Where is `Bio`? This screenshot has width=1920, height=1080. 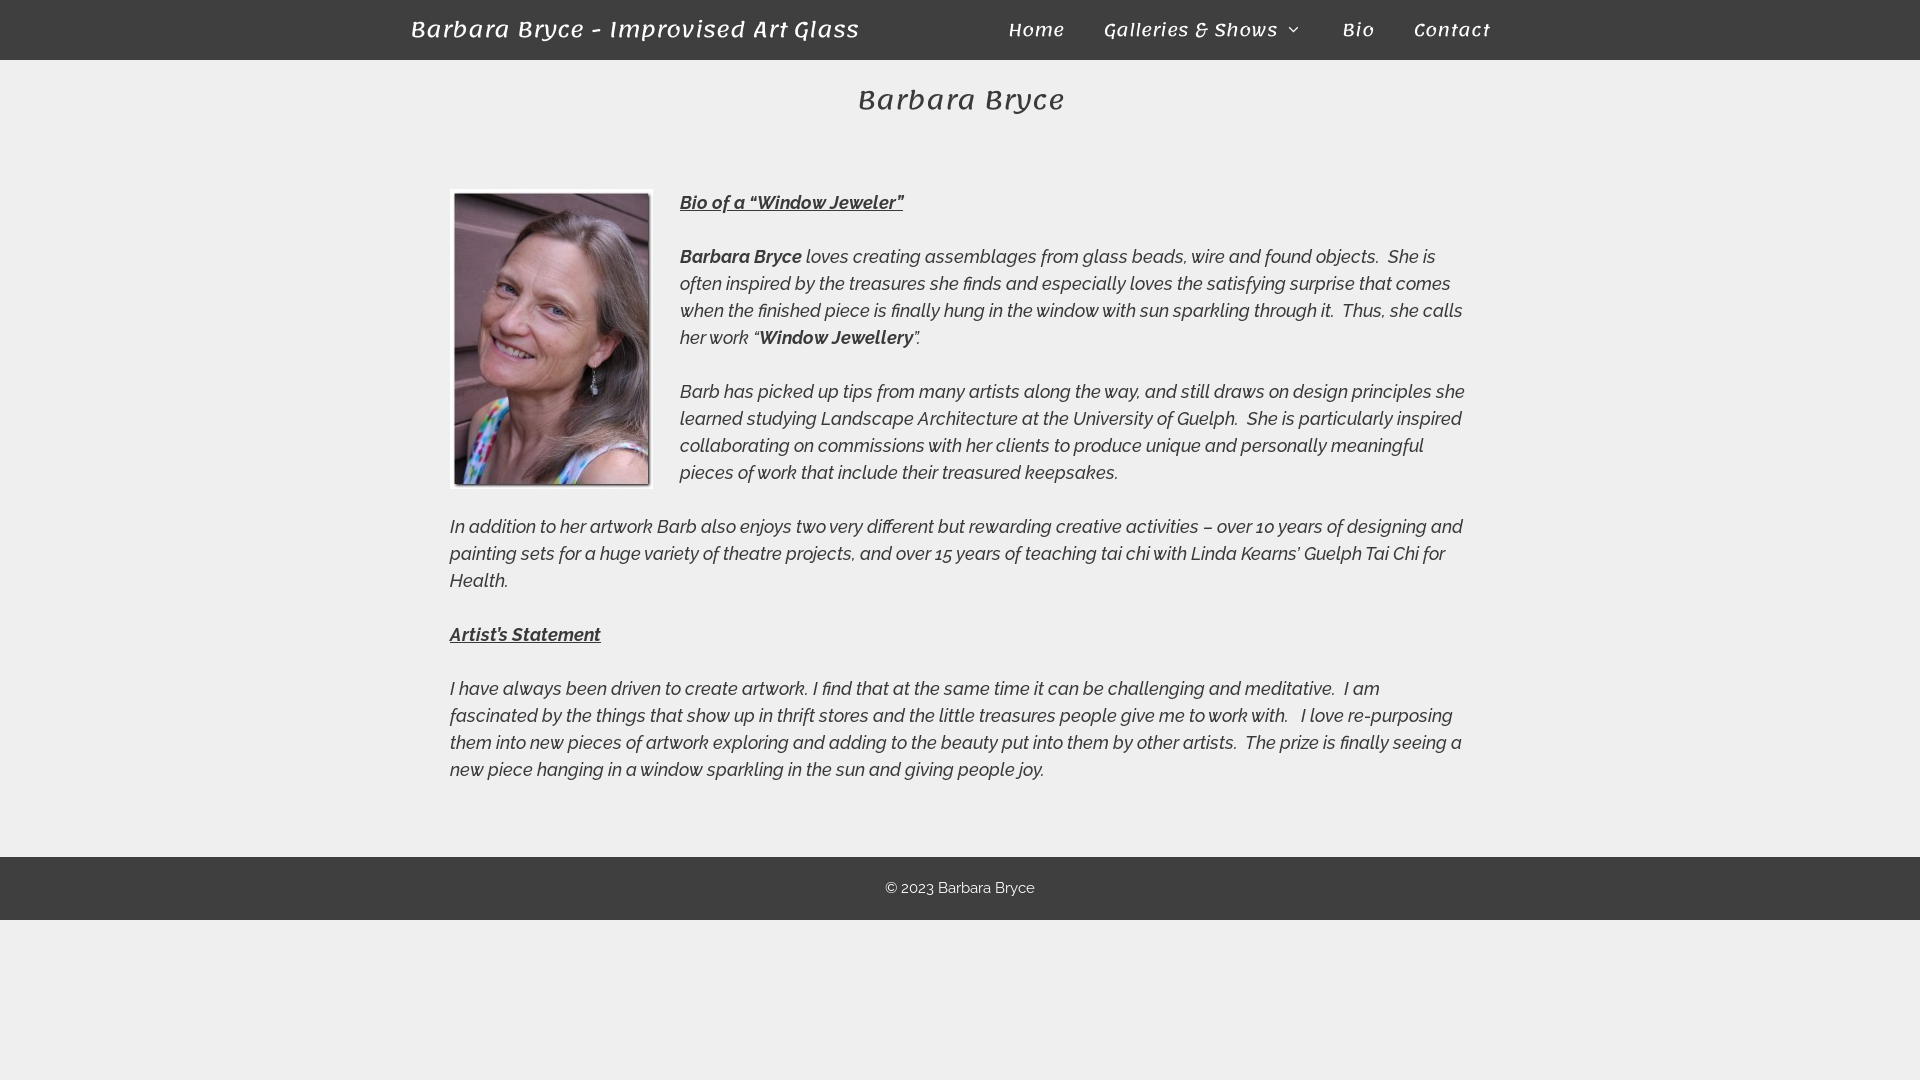 Bio is located at coordinates (1358, 30).